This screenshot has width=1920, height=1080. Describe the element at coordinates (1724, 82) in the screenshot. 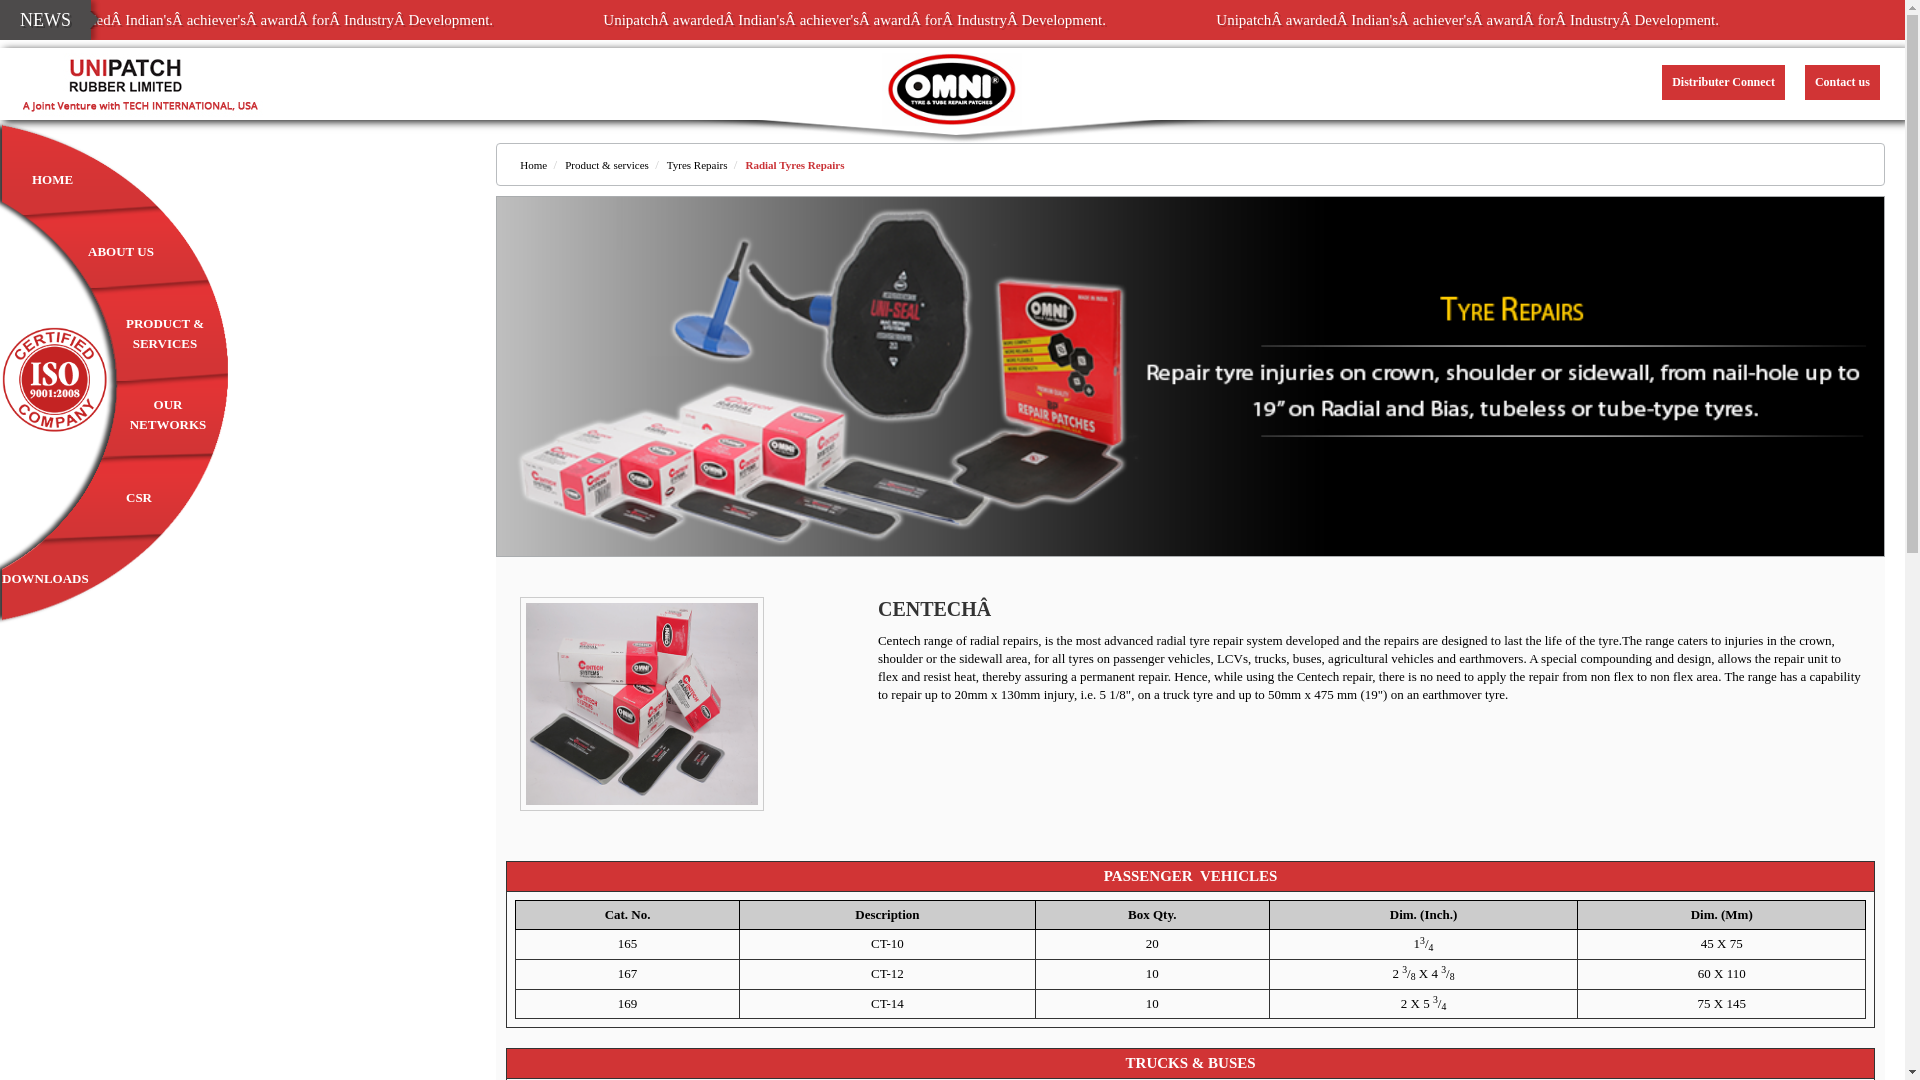

I see `Distributer Connect` at that location.